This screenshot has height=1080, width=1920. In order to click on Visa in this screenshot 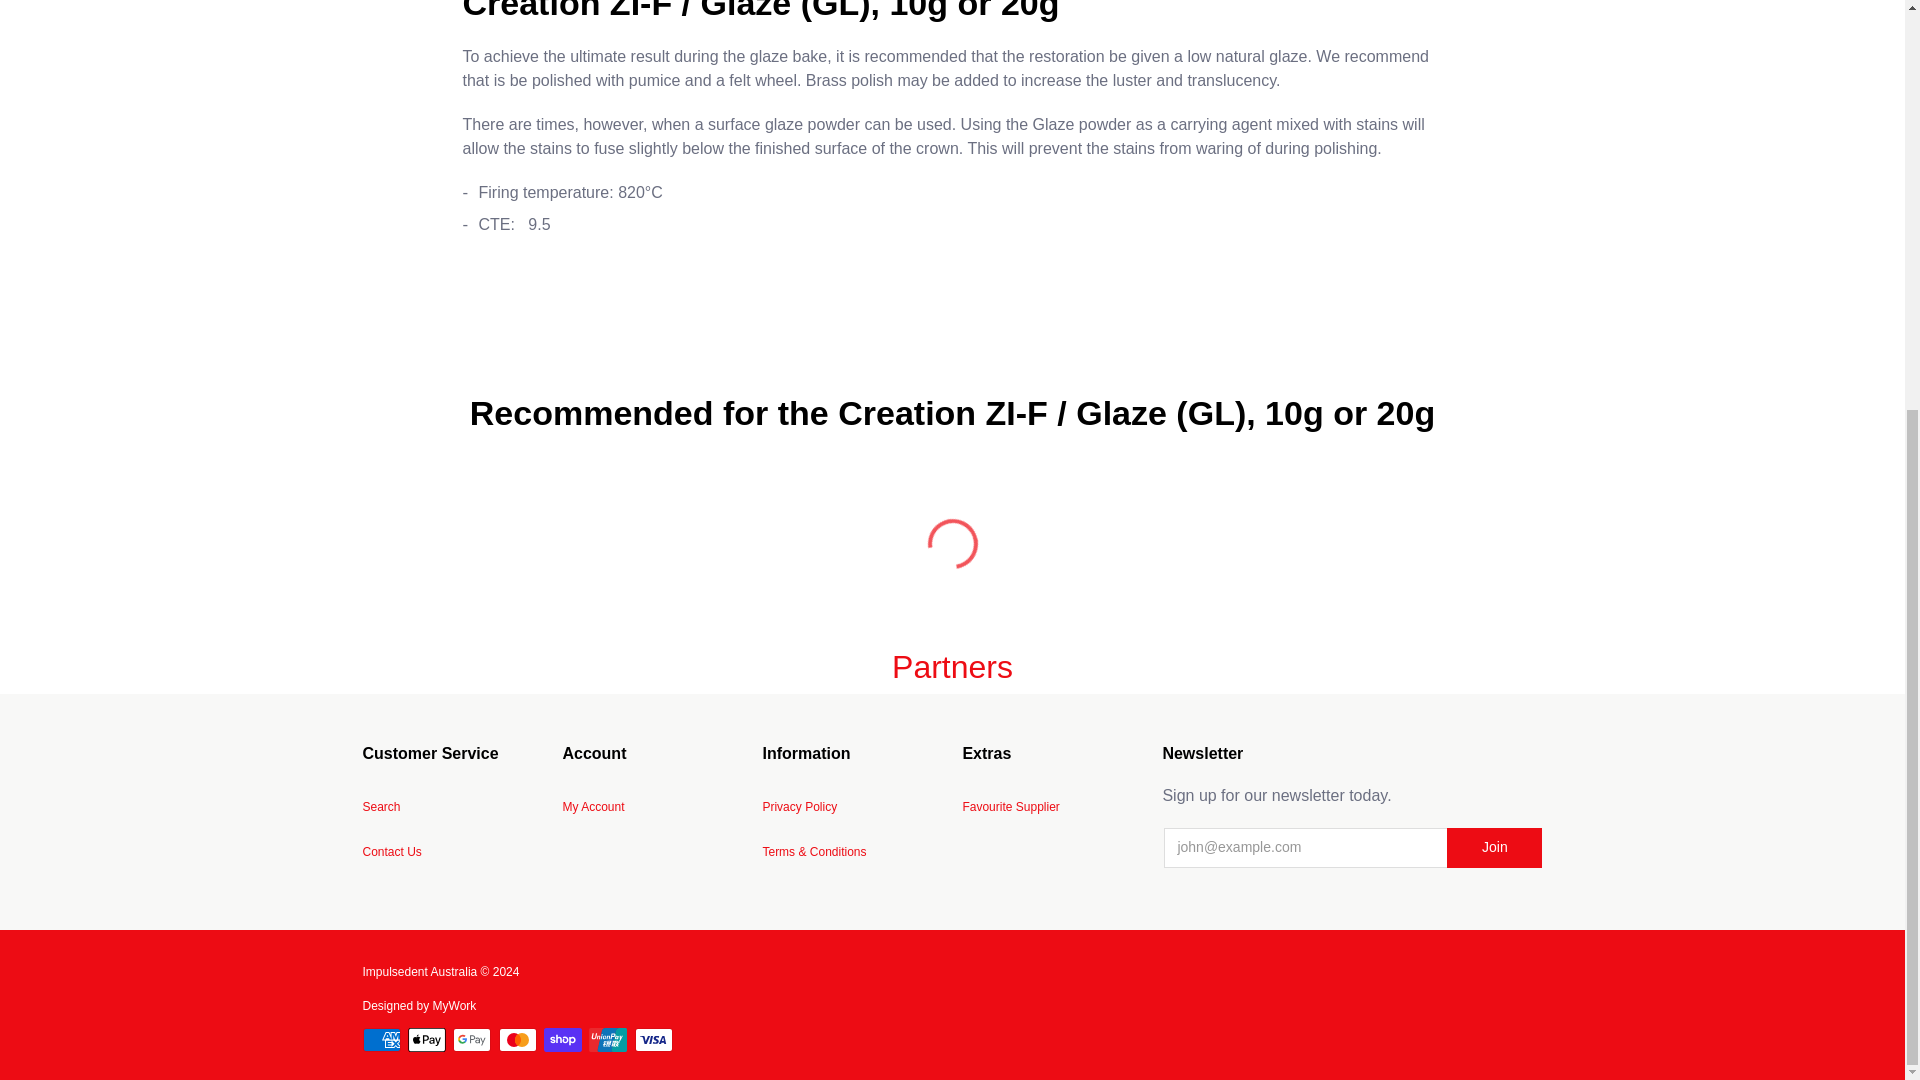, I will do `click(654, 1040)`.